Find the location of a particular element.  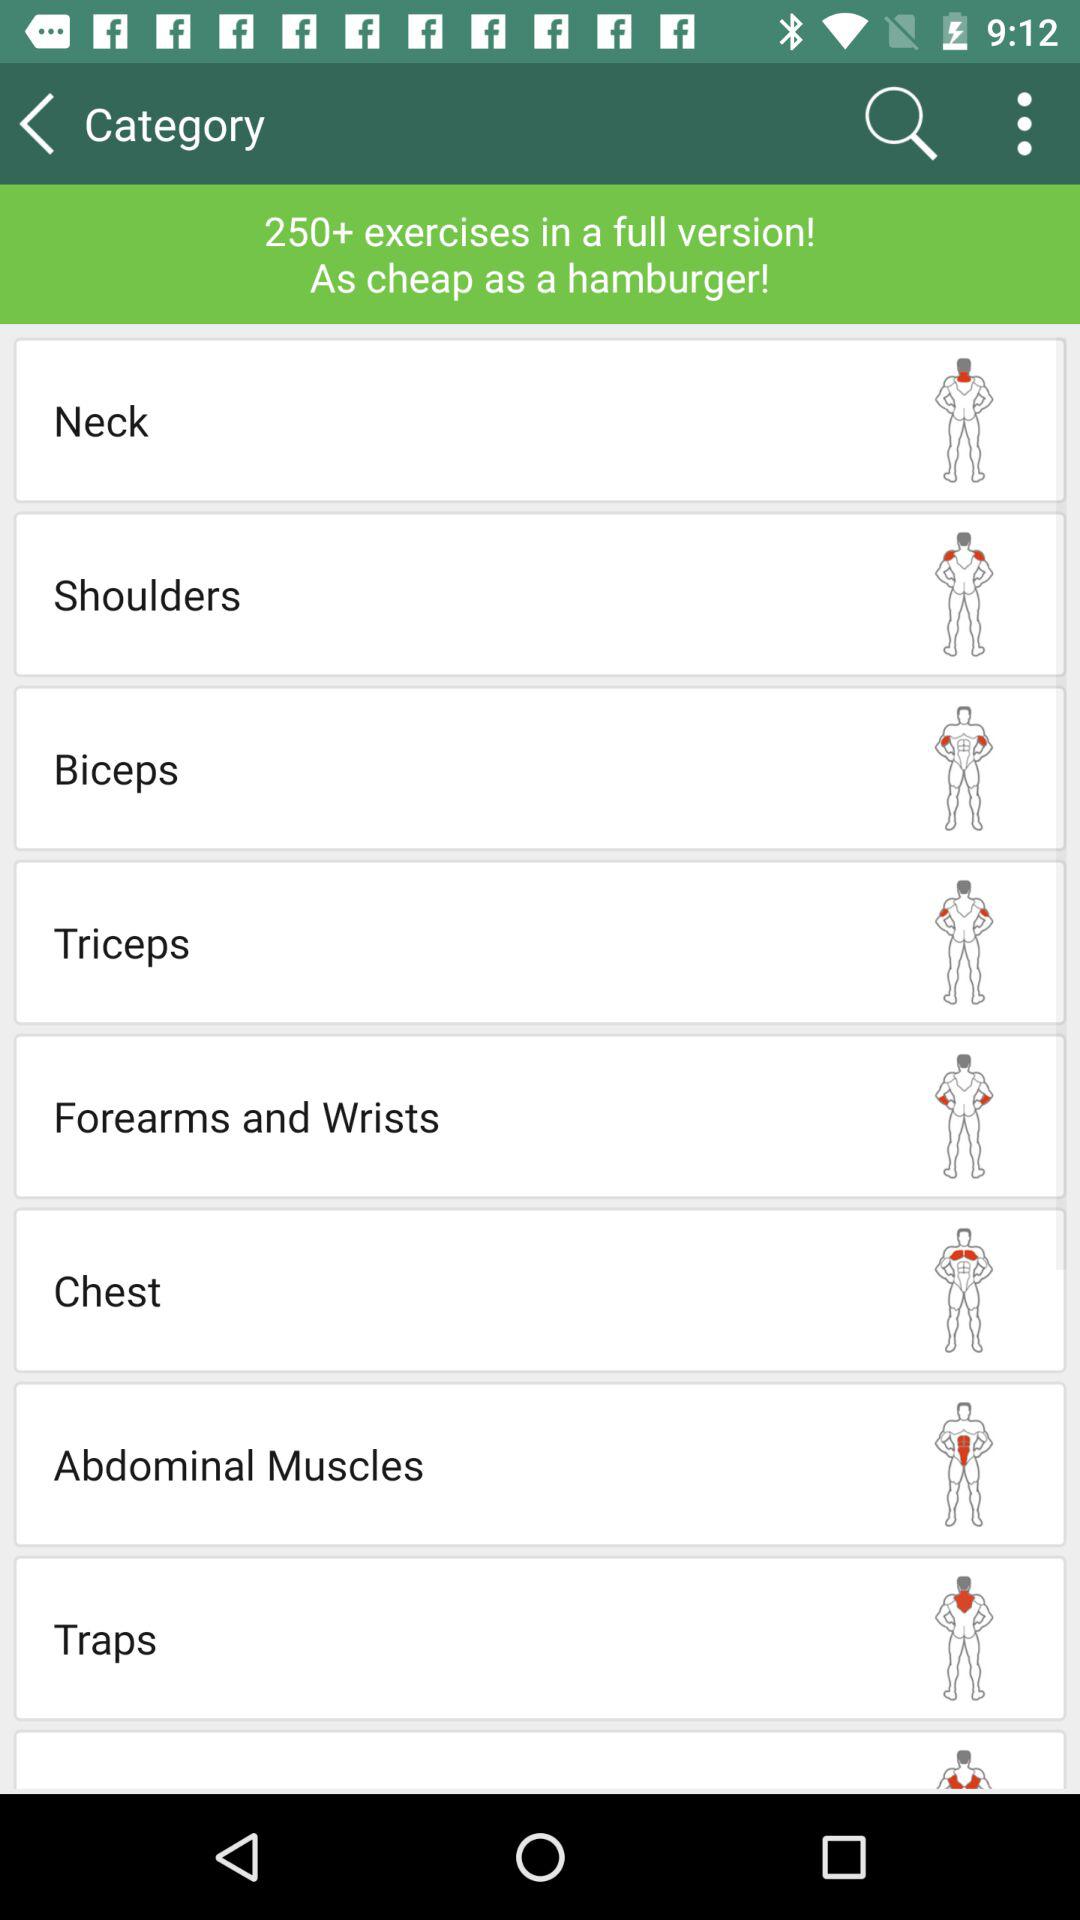

click triceps icon is located at coordinates (458, 942).